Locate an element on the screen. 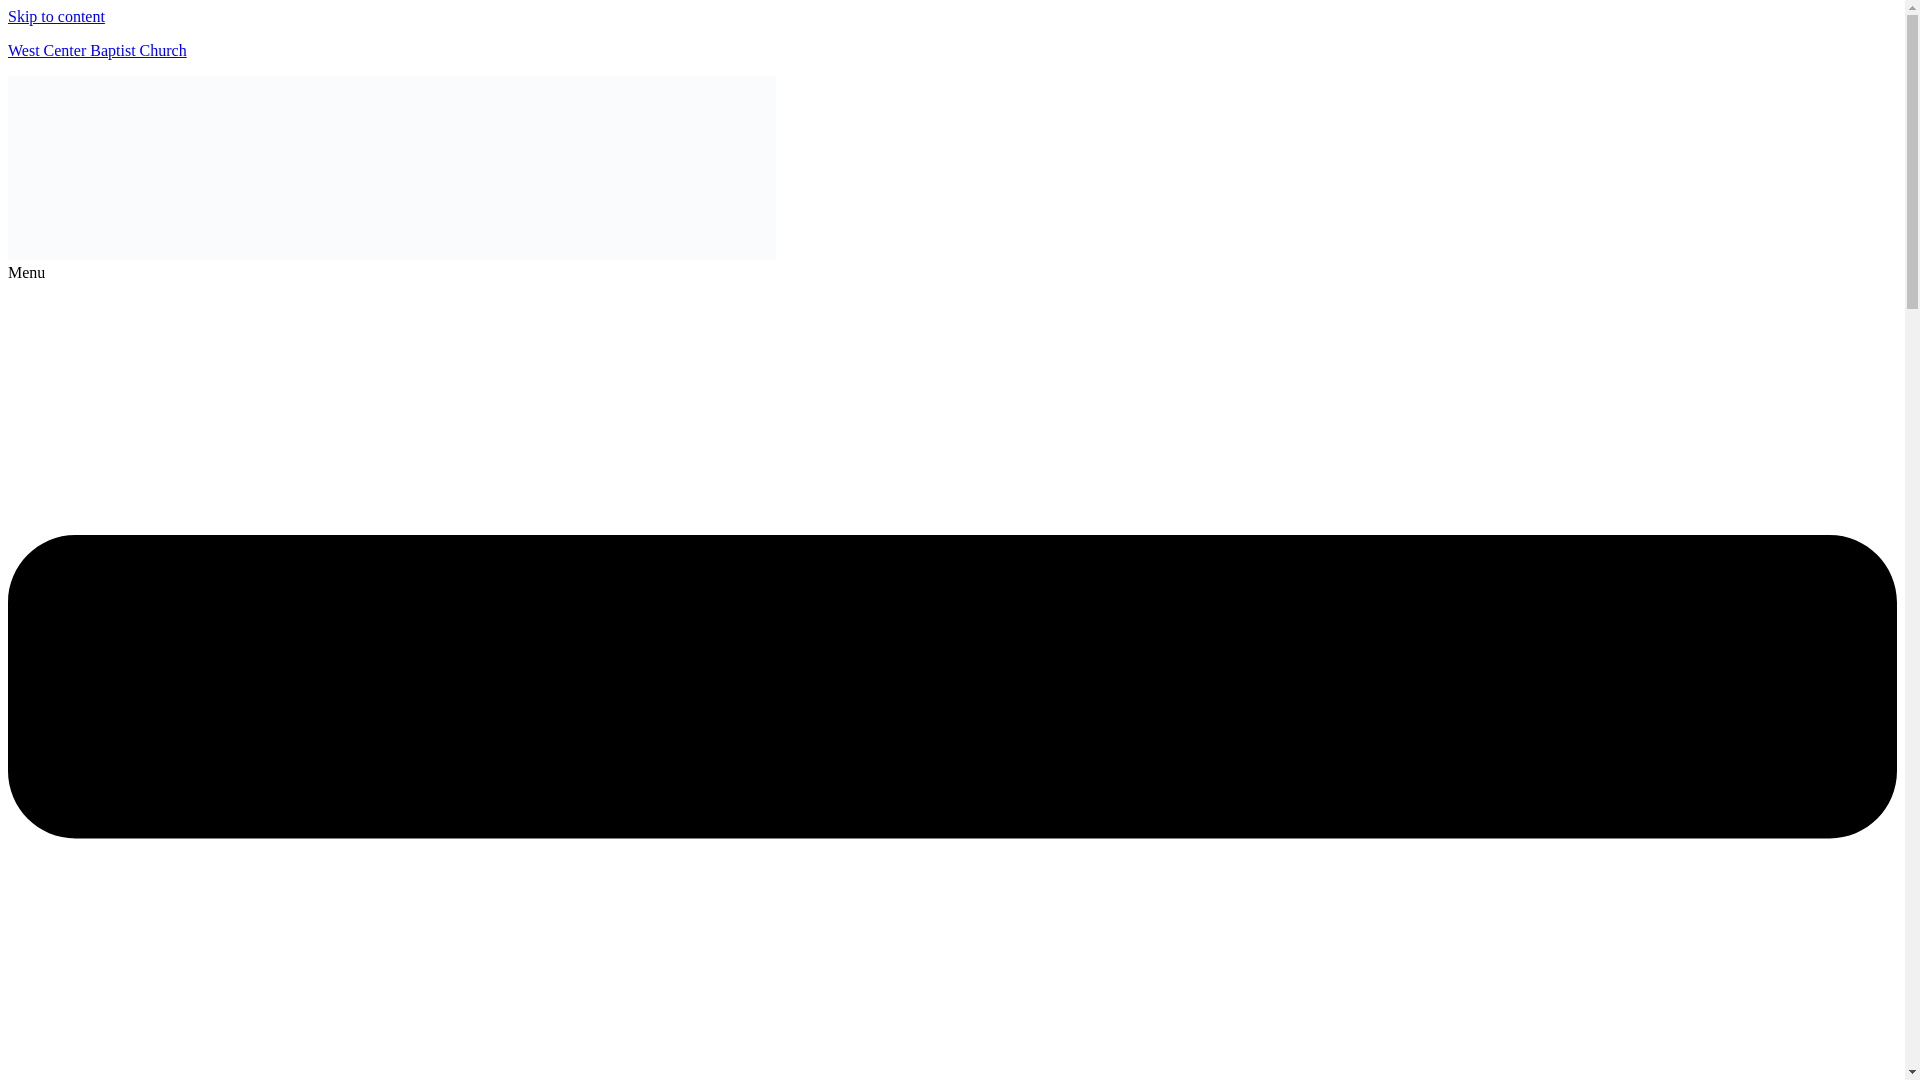 Image resolution: width=1920 pixels, height=1080 pixels. West Center Baptist Church is located at coordinates (96, 50).